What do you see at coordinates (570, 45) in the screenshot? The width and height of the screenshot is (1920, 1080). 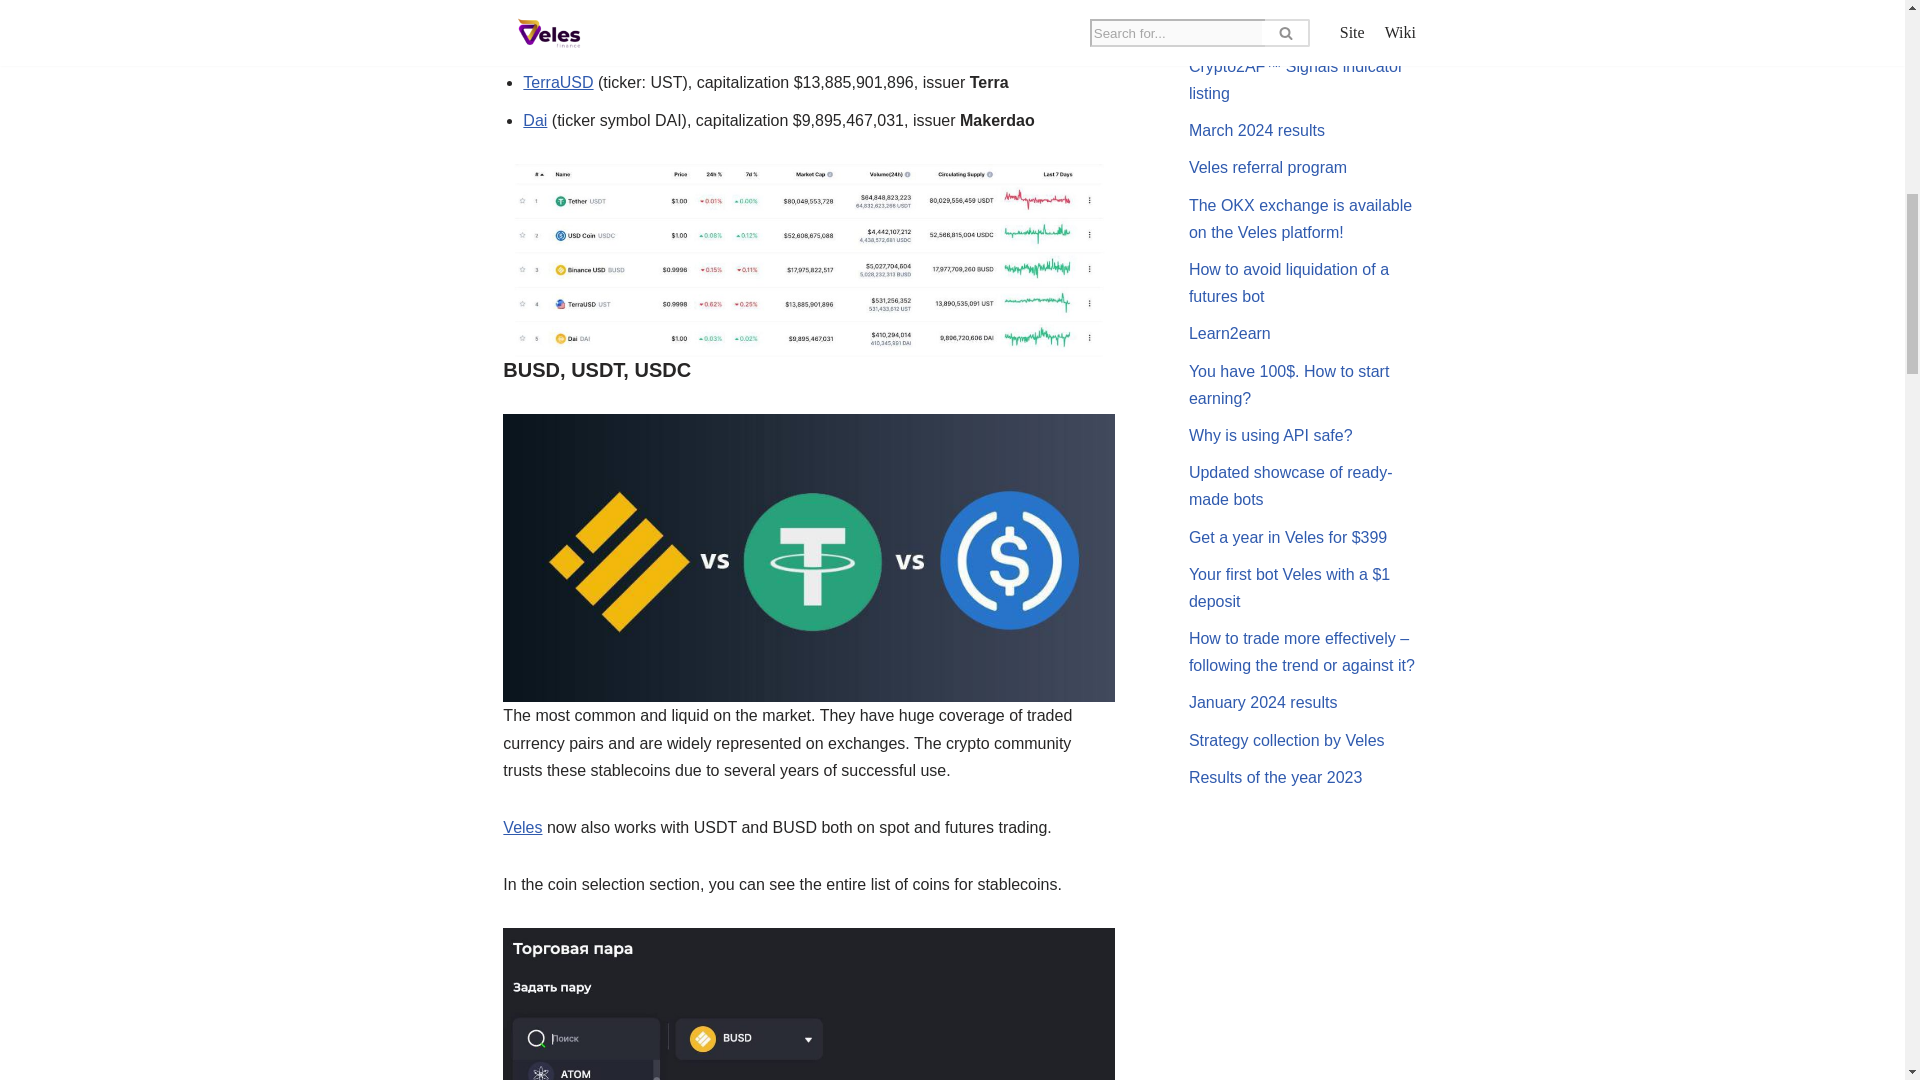 I see `Binance USD` at bounding box center [570, 45].